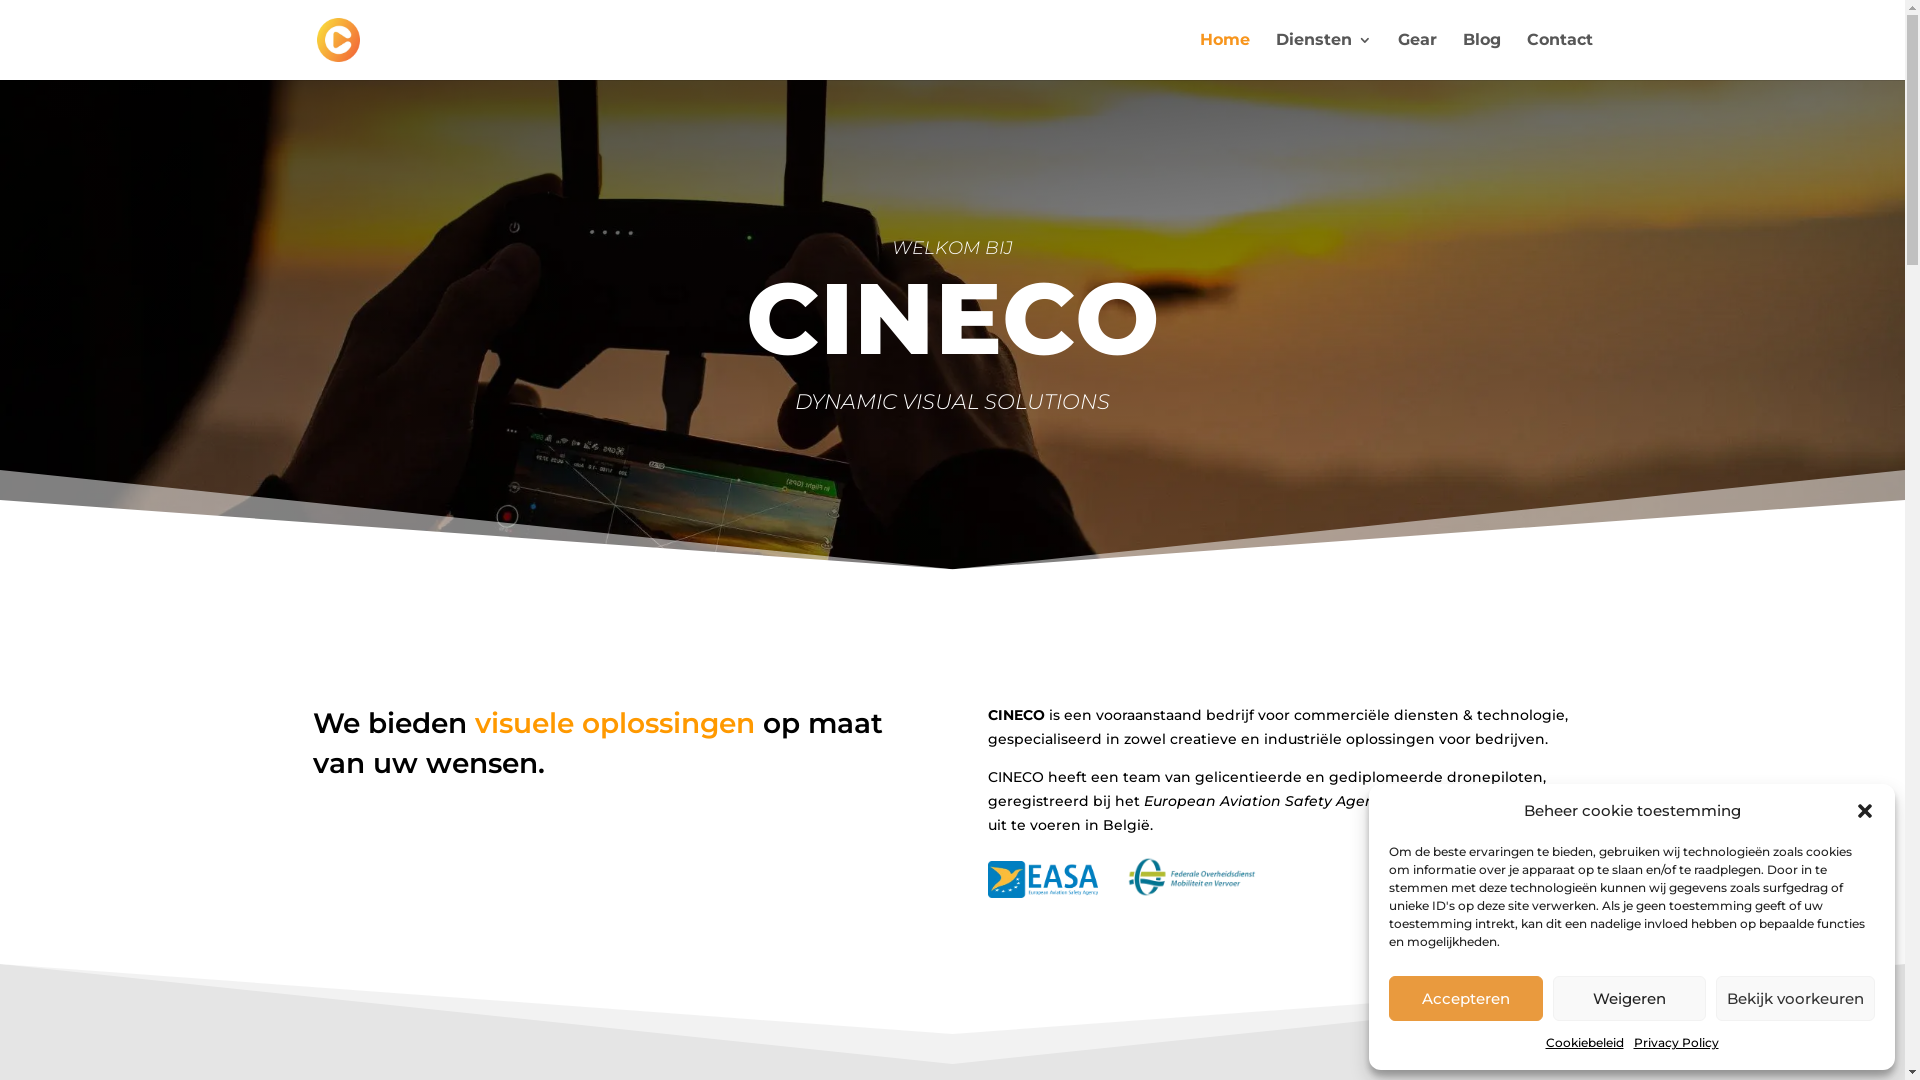  I want to click on Privacy Policy, so click(1676, 1043).